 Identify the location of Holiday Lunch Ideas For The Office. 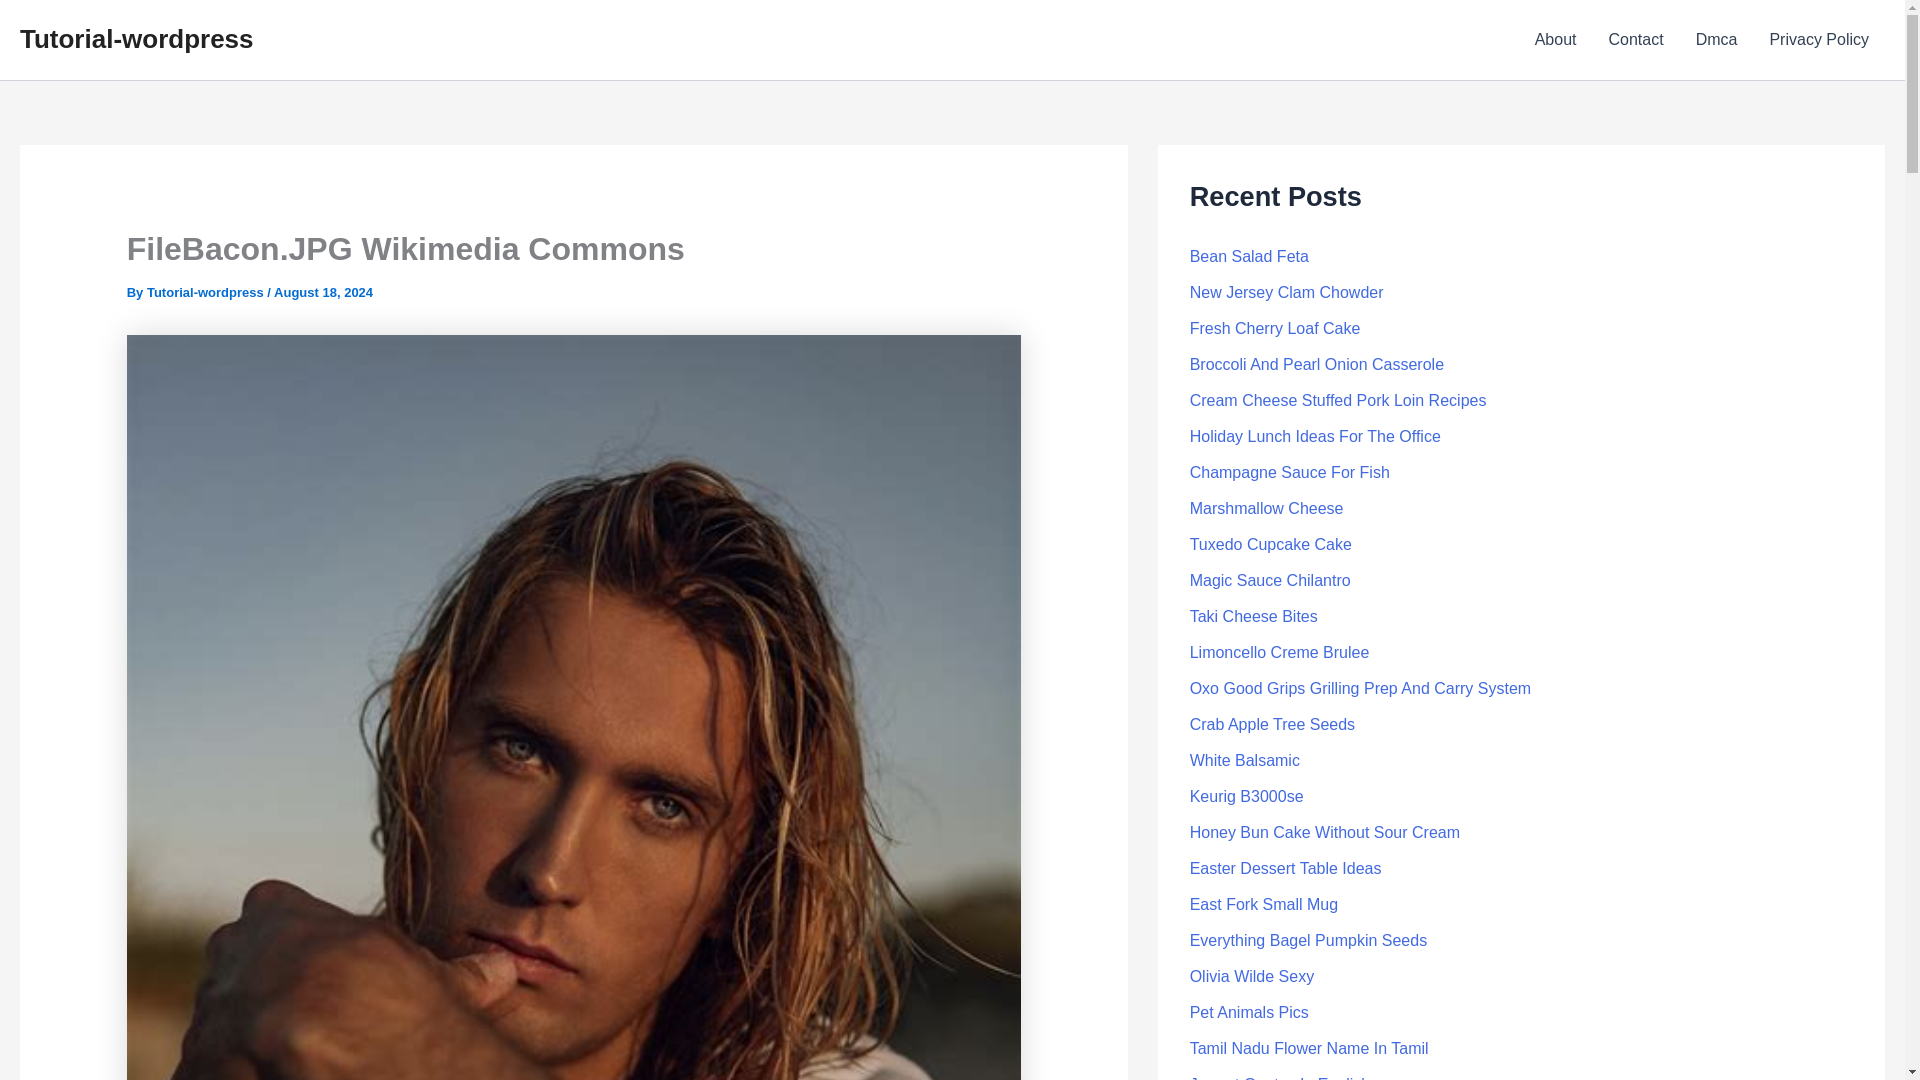
(1316, 436).